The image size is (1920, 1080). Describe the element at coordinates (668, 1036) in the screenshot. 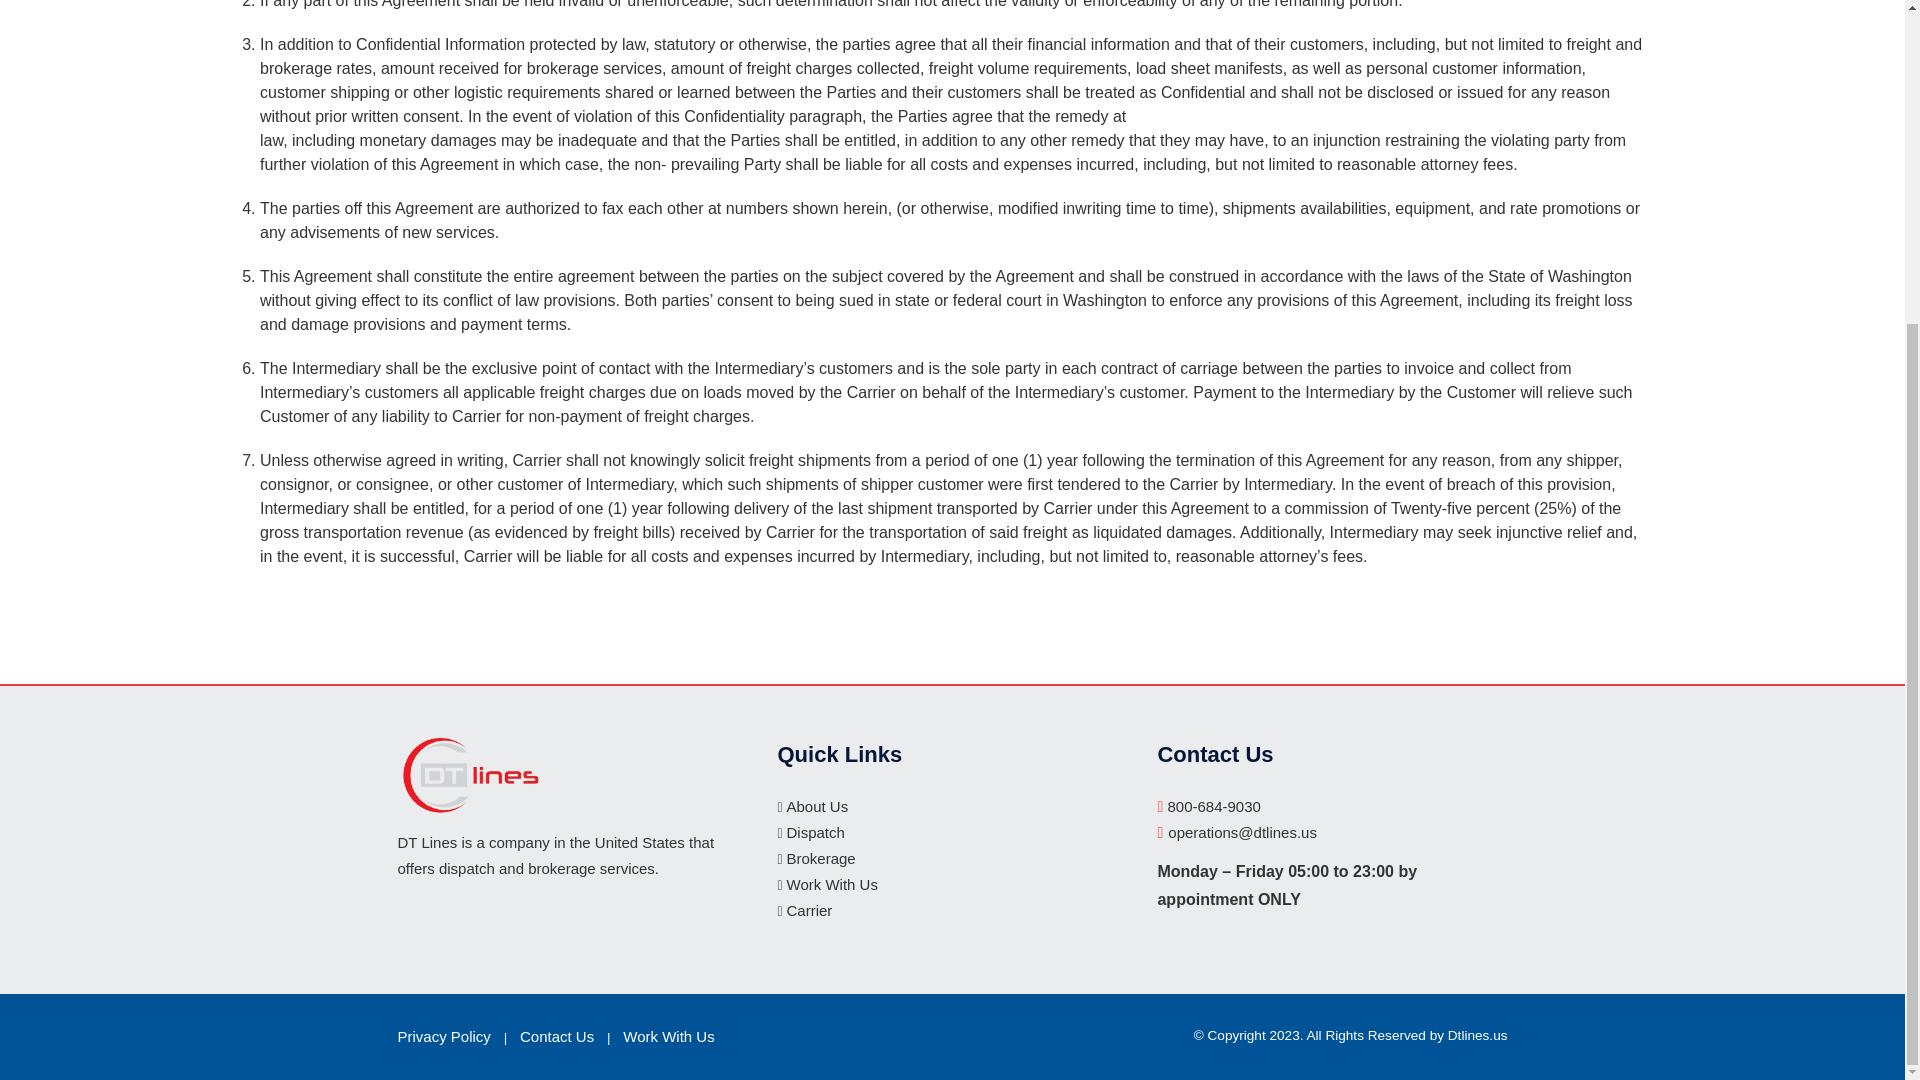

I see `Work With Us` at that location.